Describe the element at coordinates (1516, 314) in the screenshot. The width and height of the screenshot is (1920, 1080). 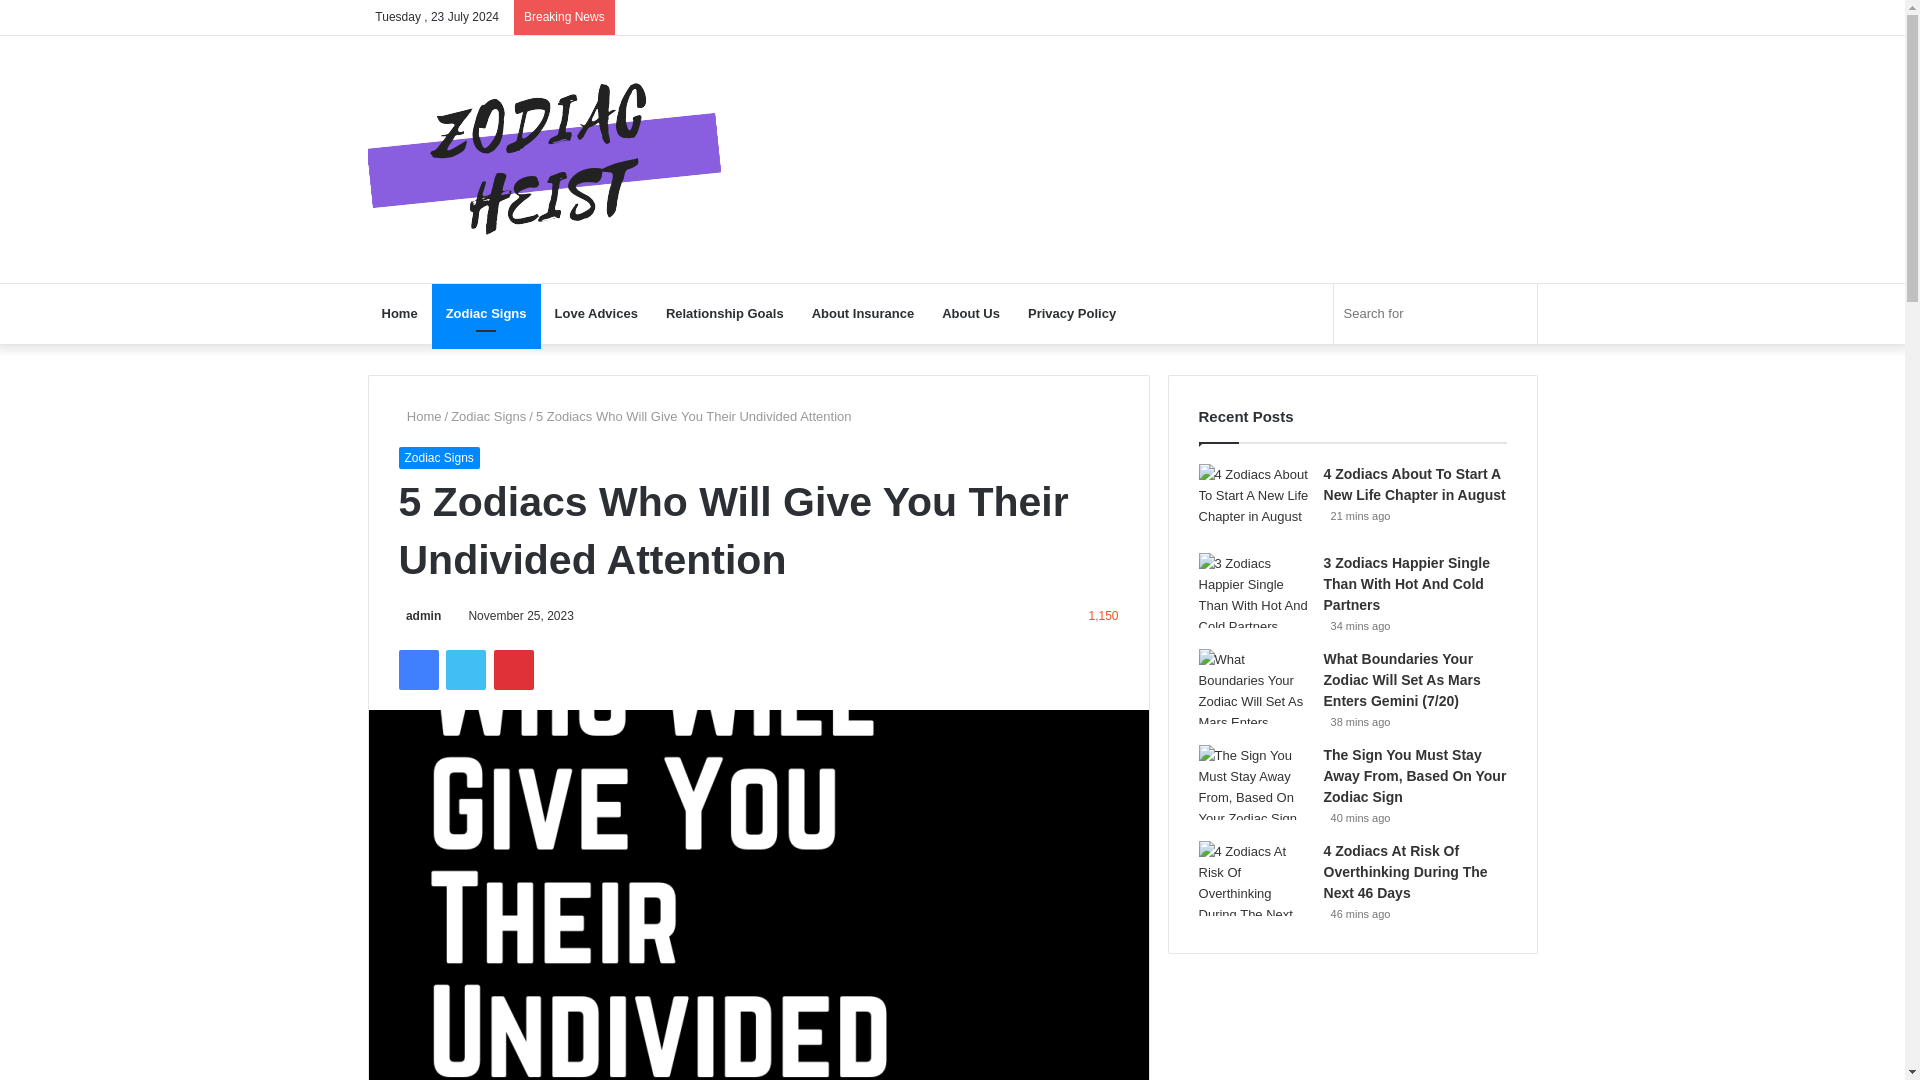
I see `Search for` at that location.